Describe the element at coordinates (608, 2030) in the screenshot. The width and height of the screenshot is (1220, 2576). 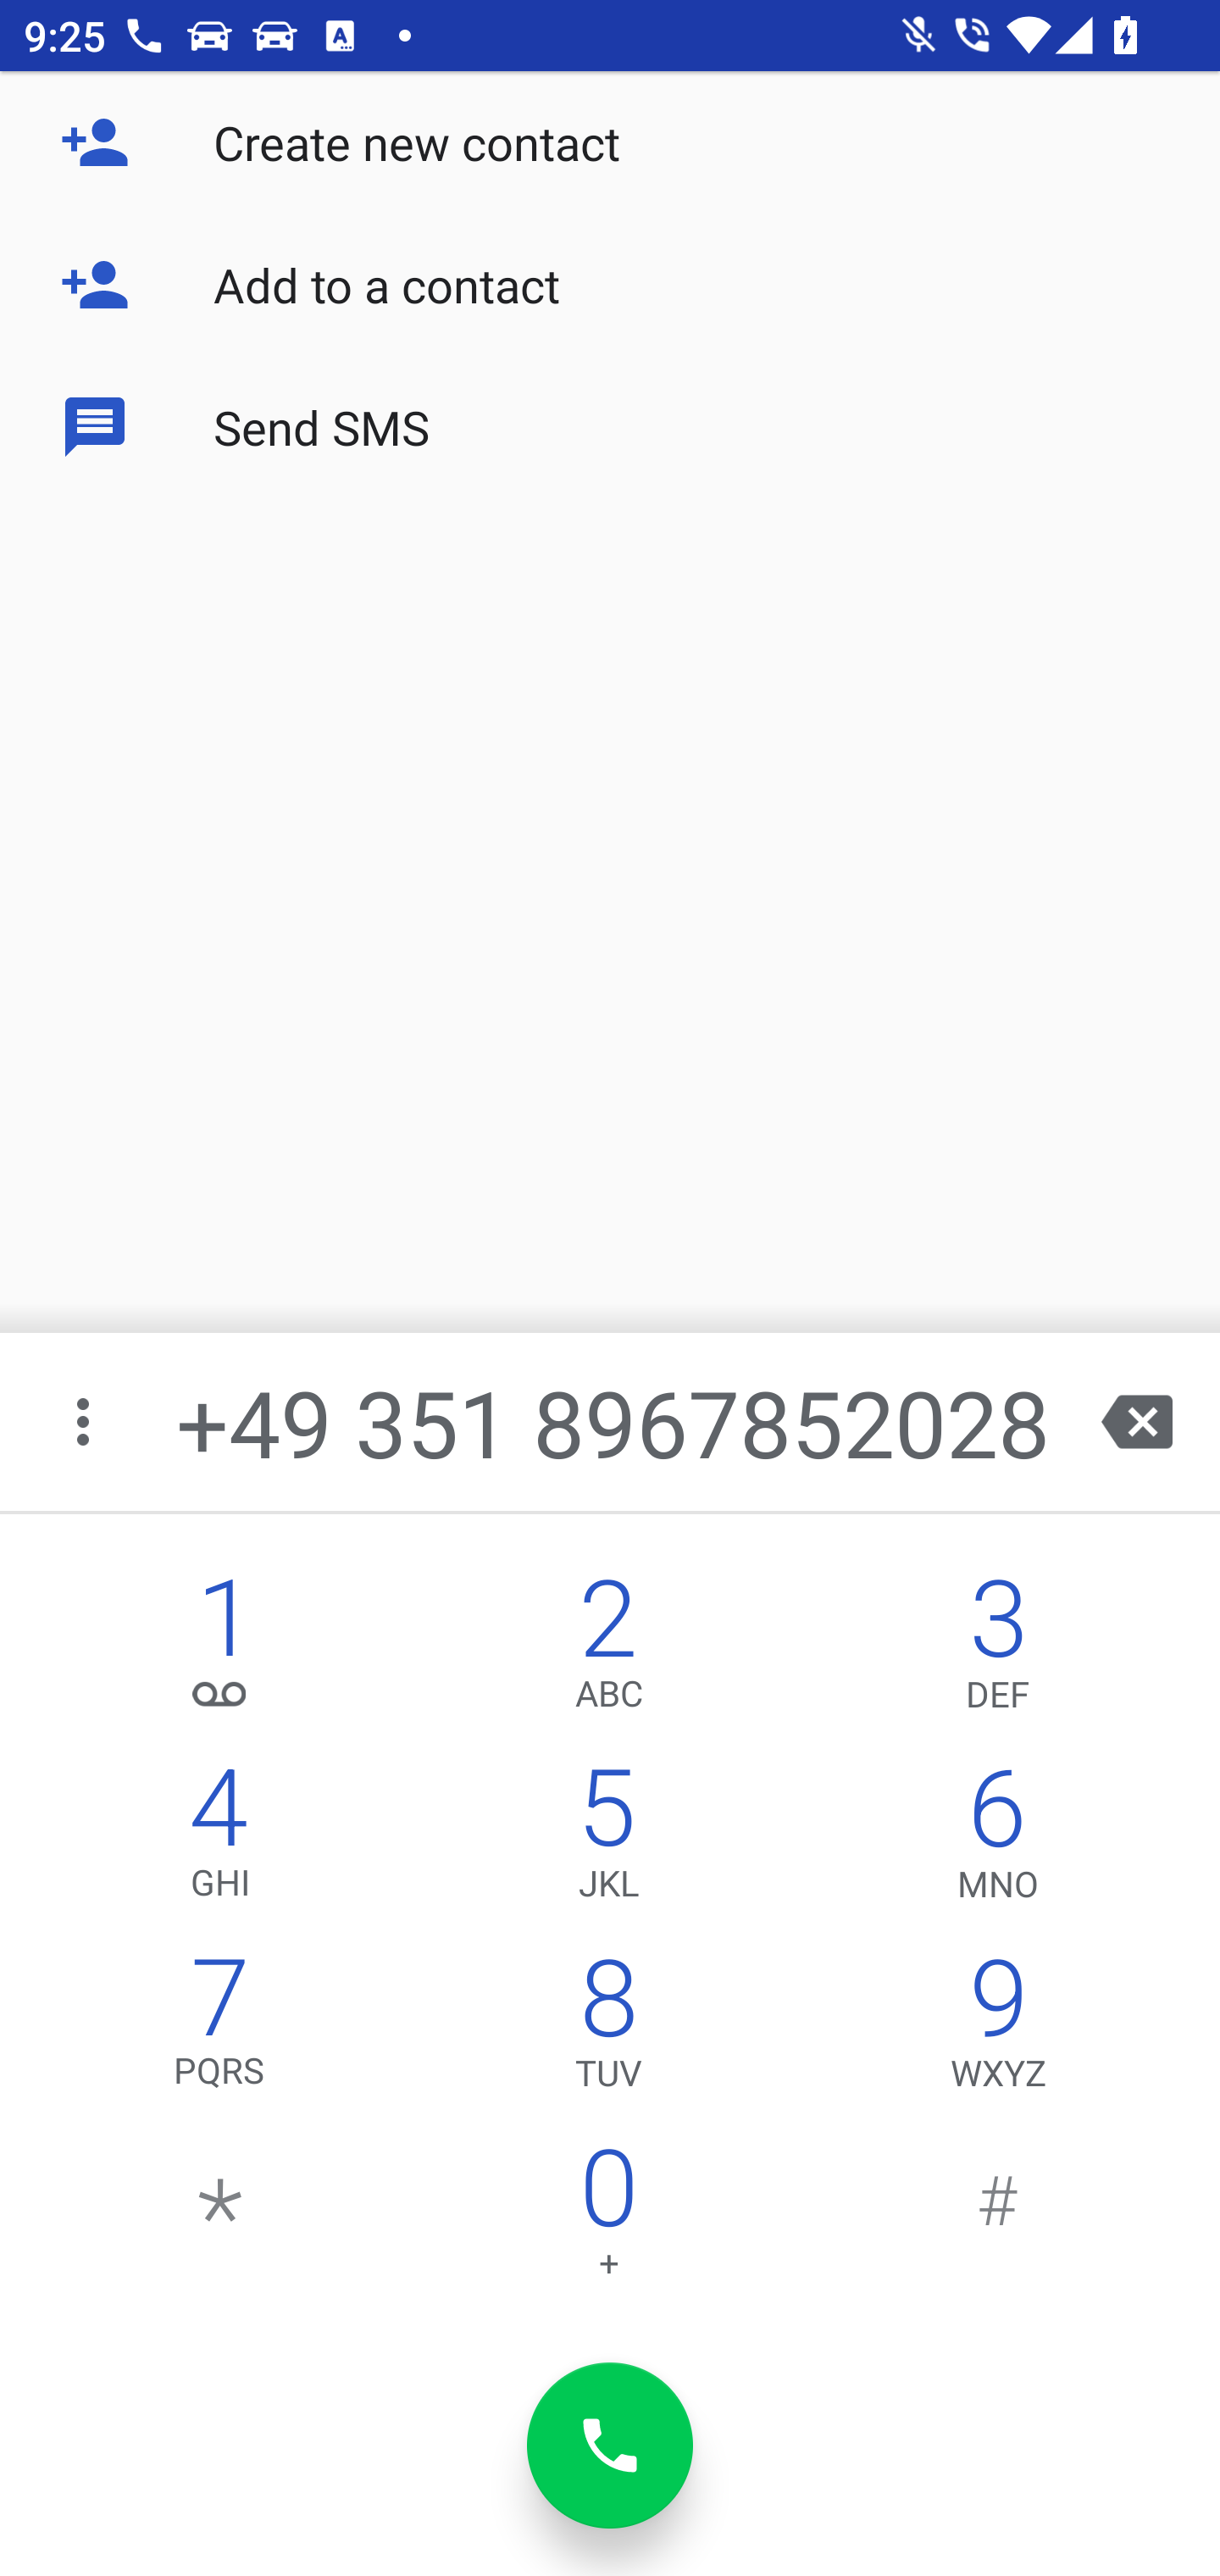
I see `8,TUV 8 TUV` at that location.